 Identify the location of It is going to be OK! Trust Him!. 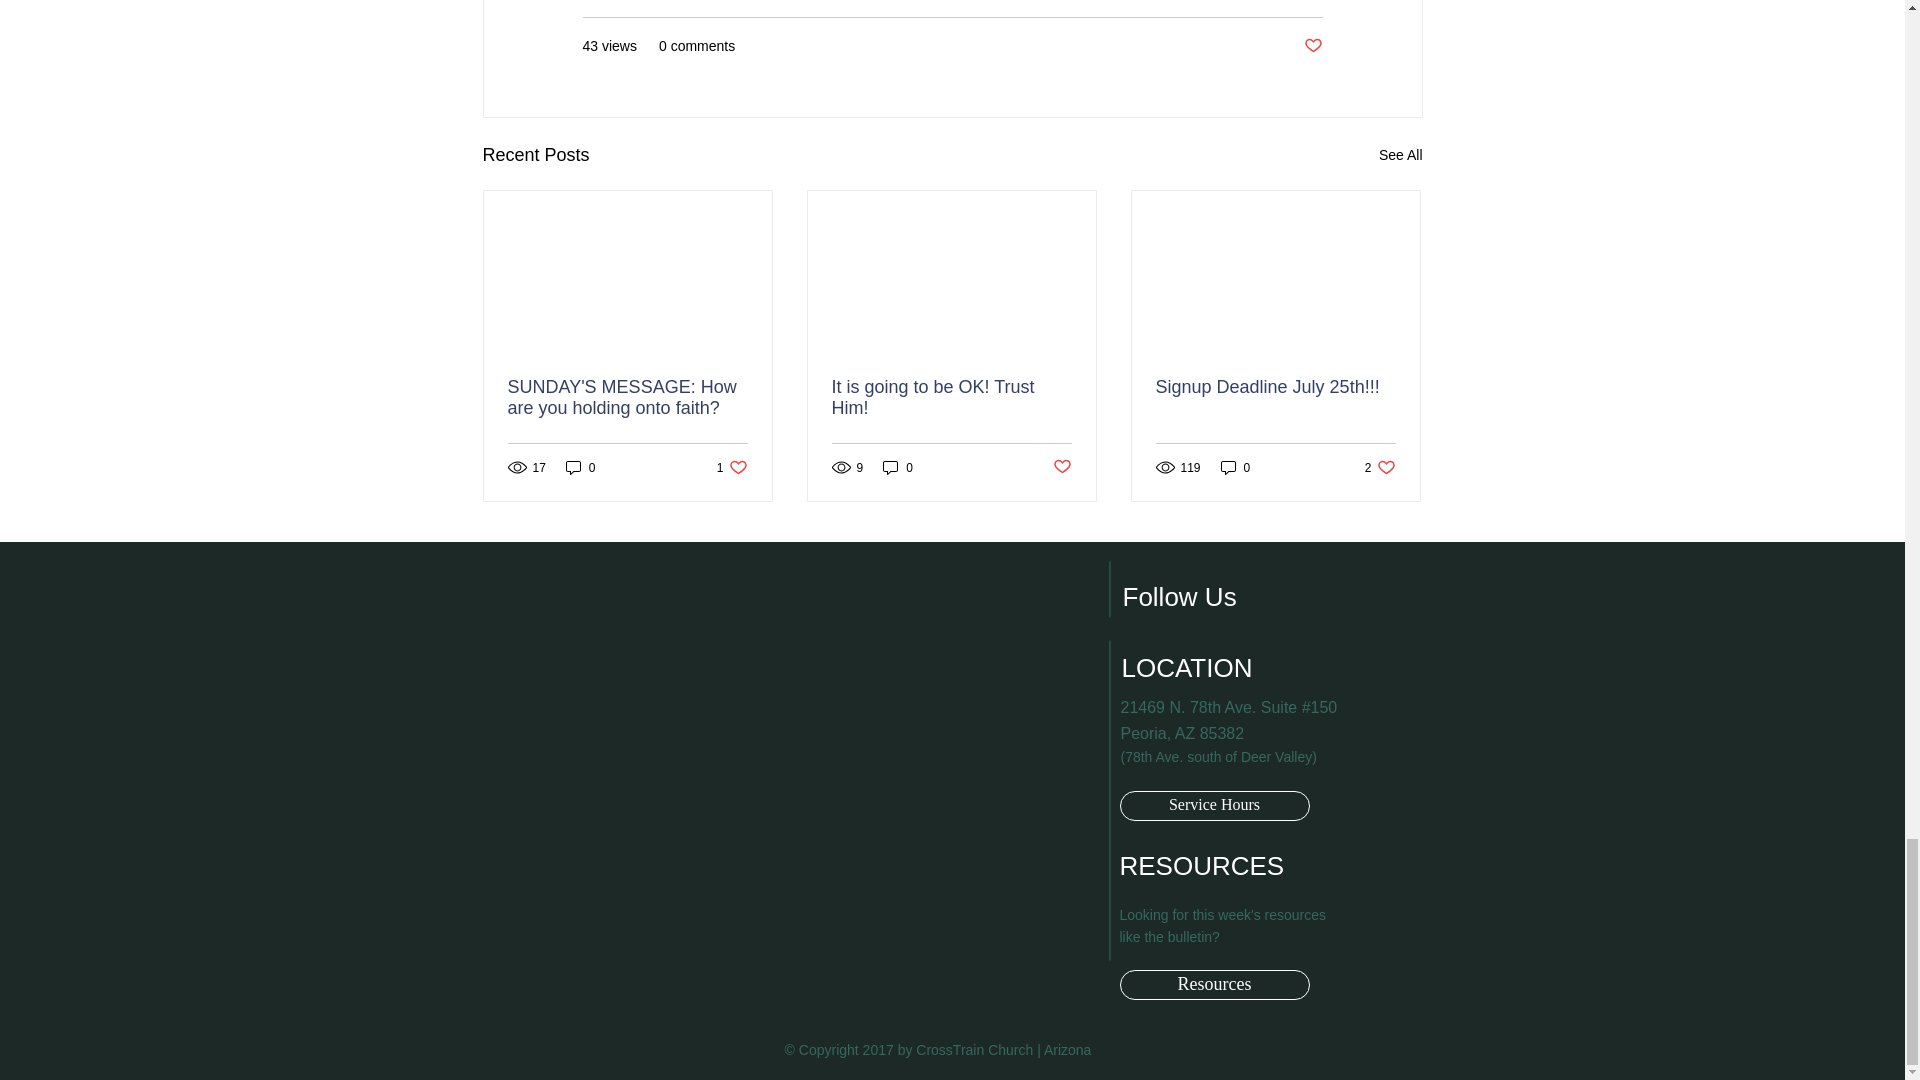
(580, 467).